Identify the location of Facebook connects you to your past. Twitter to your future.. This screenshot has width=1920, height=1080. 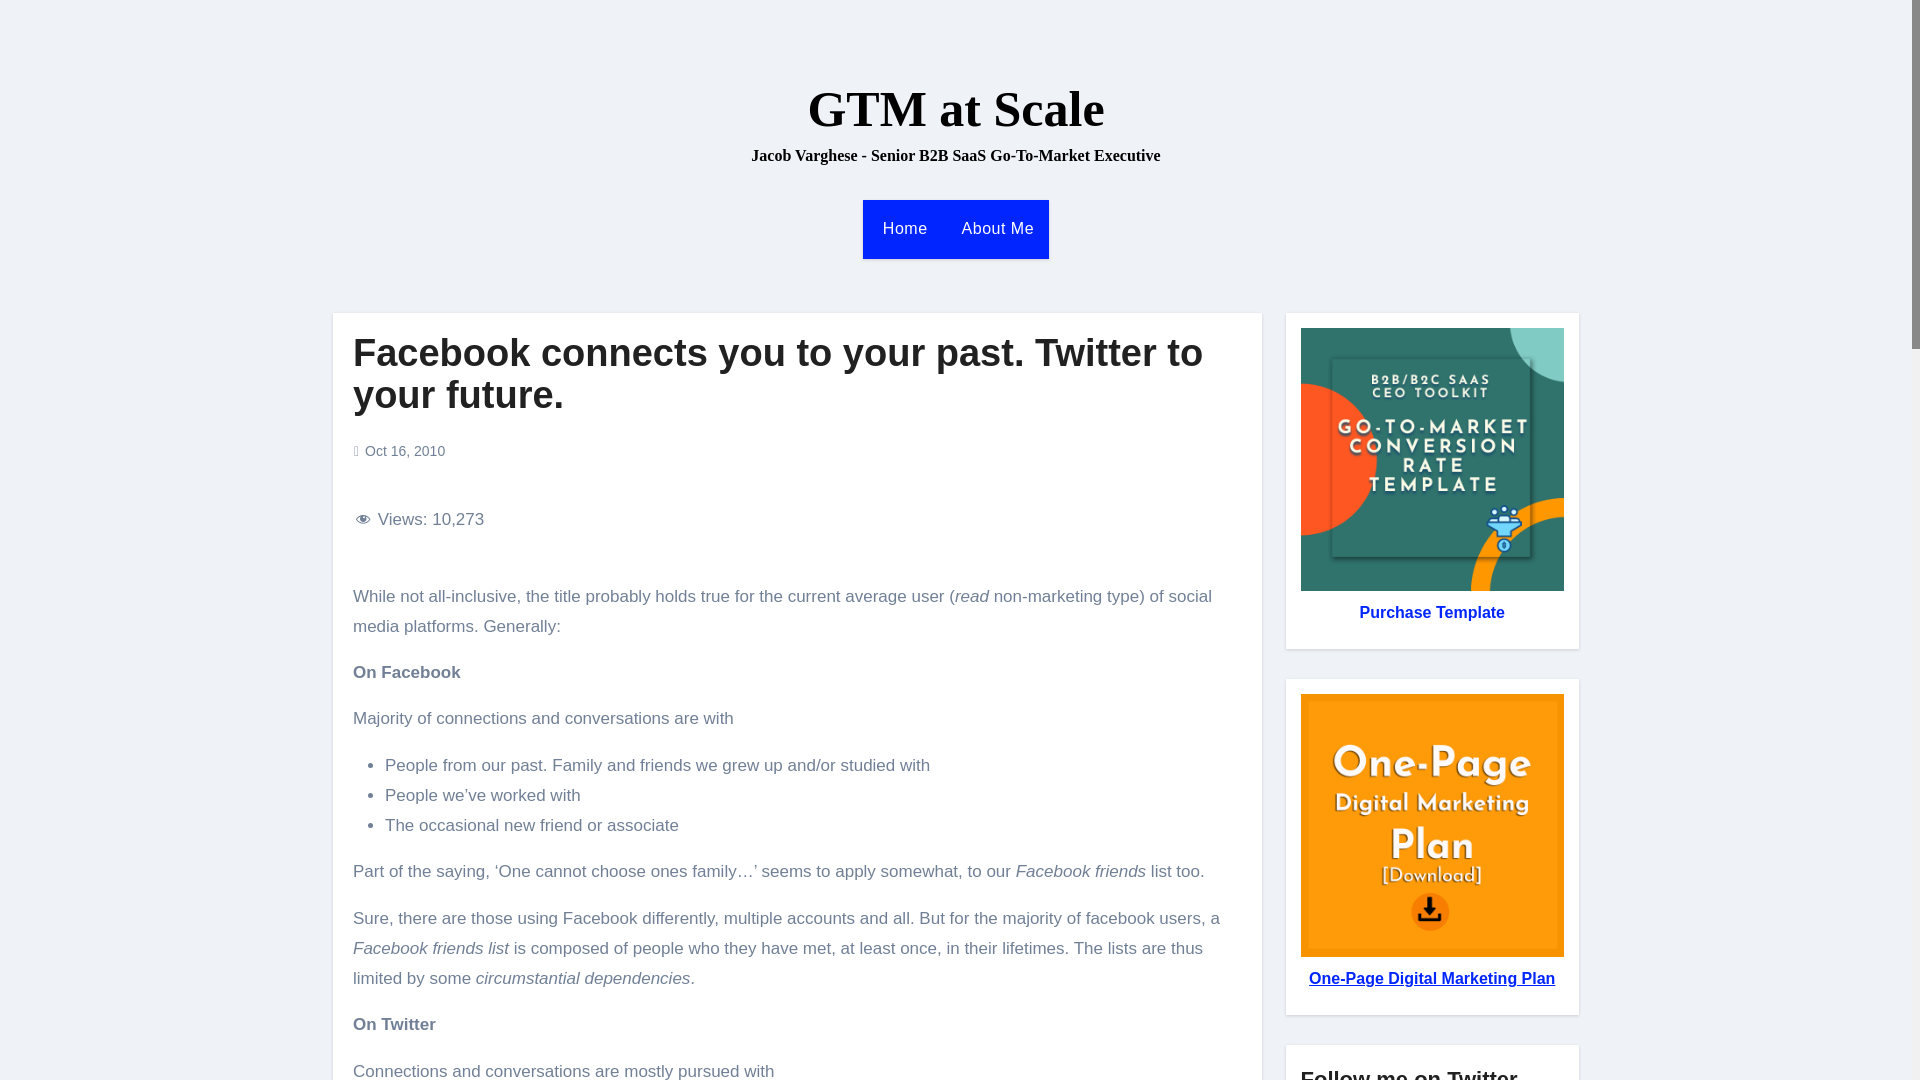
(778, 373).